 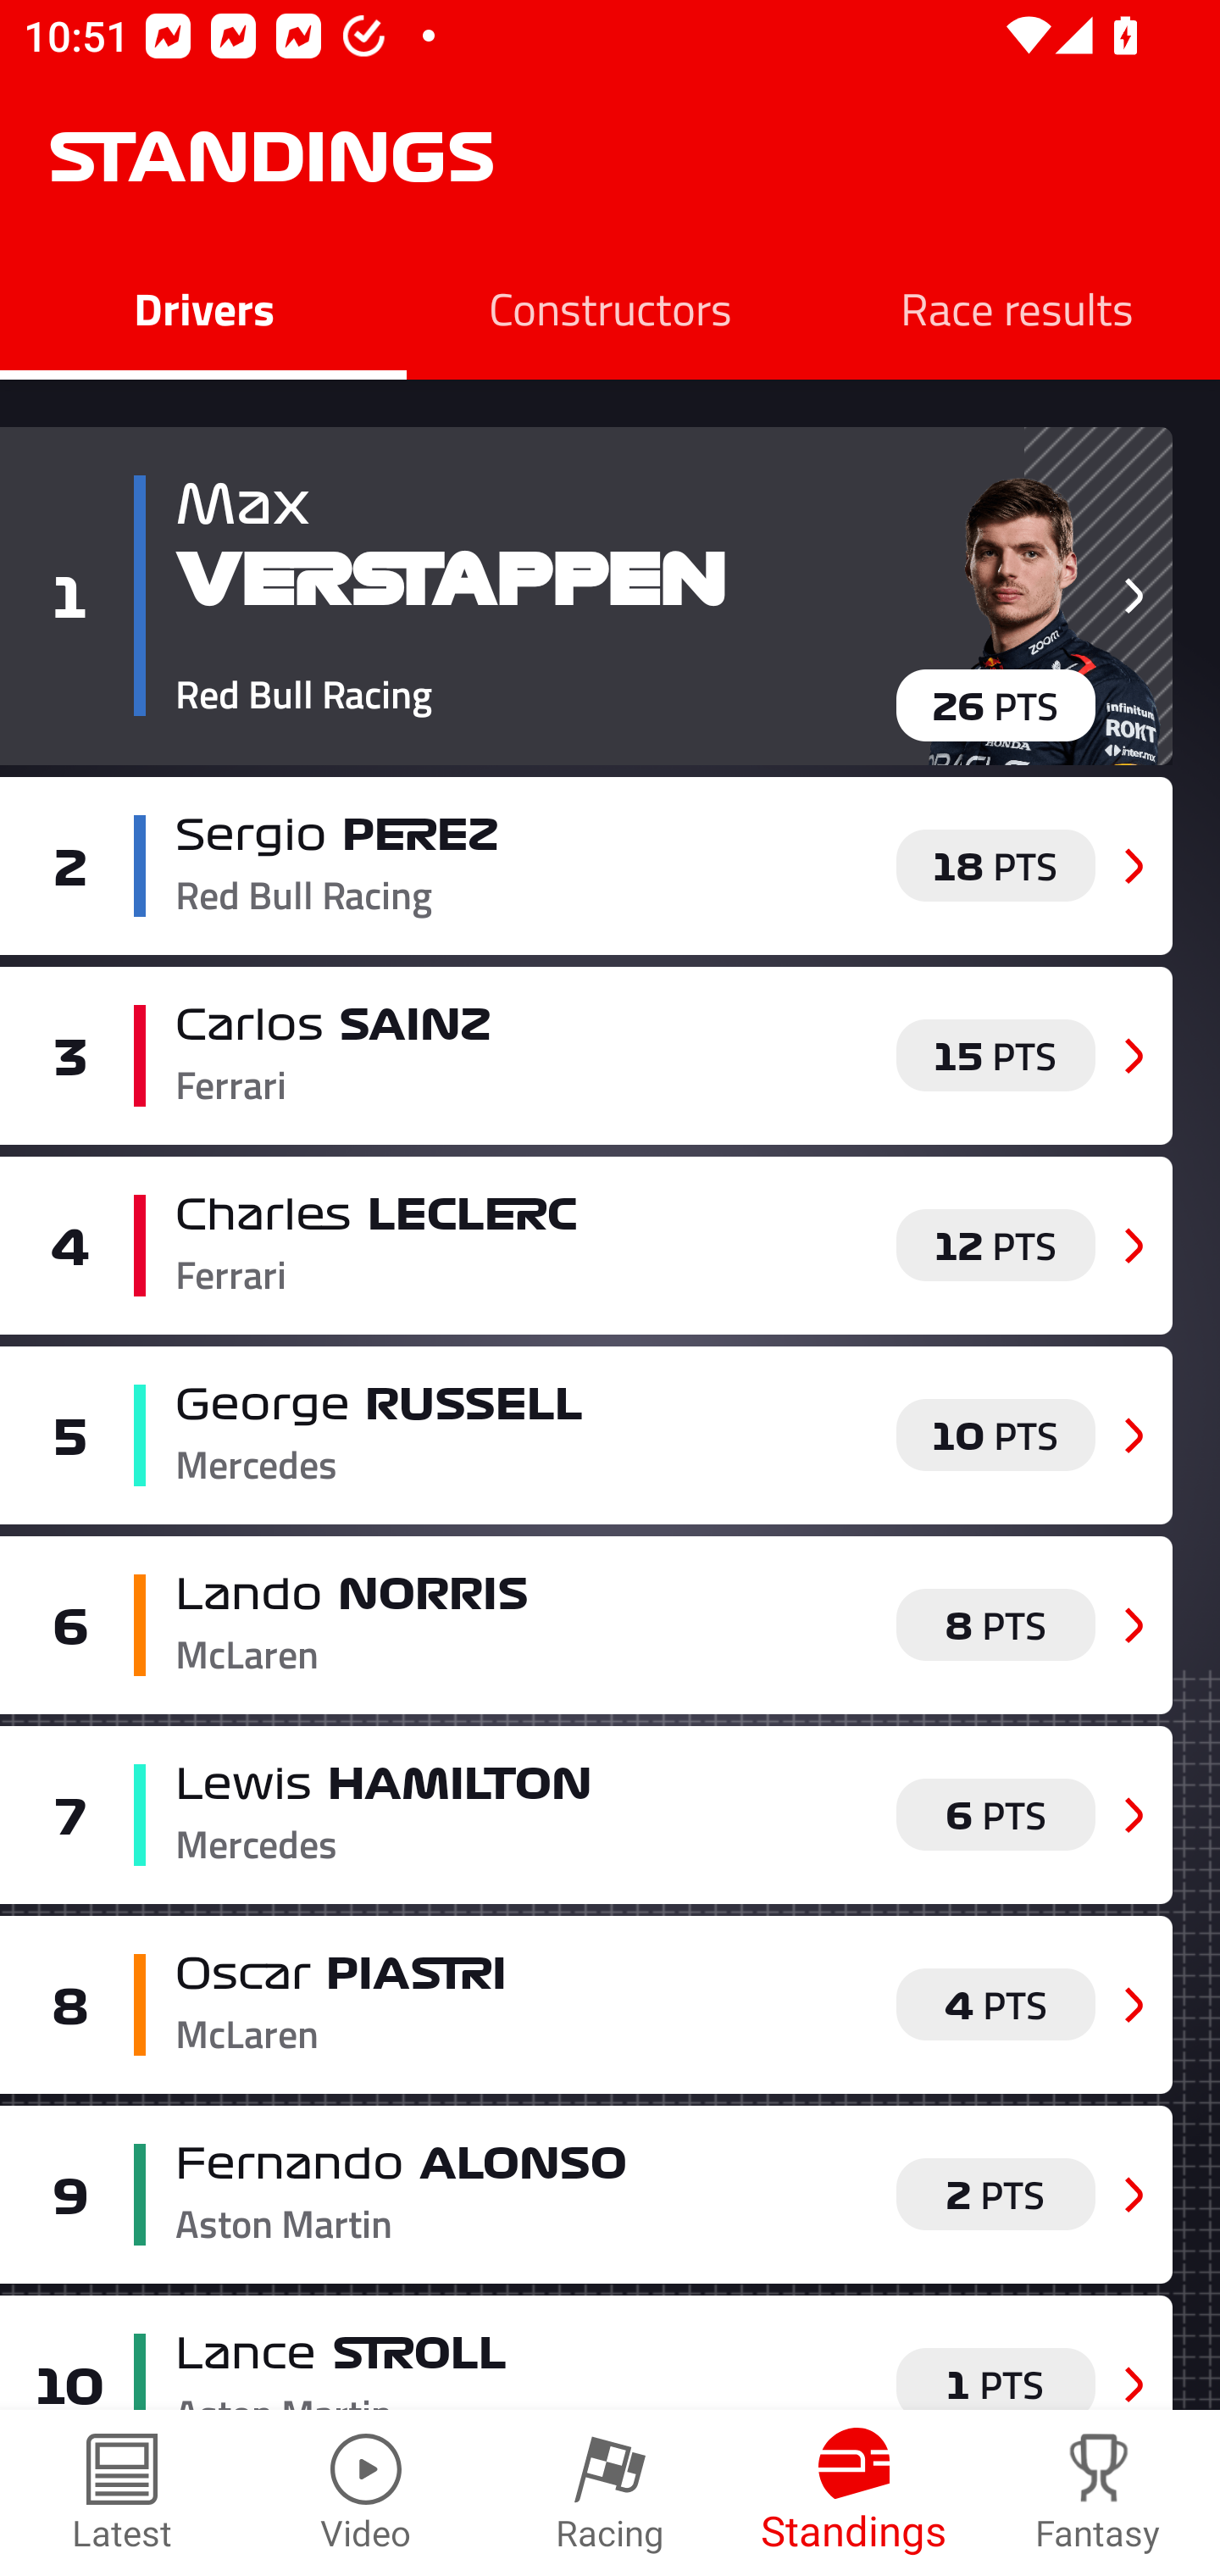 I want to click on 6 Lando NORRIS McLaren 8 PTS, so click(x=586, y=1624).